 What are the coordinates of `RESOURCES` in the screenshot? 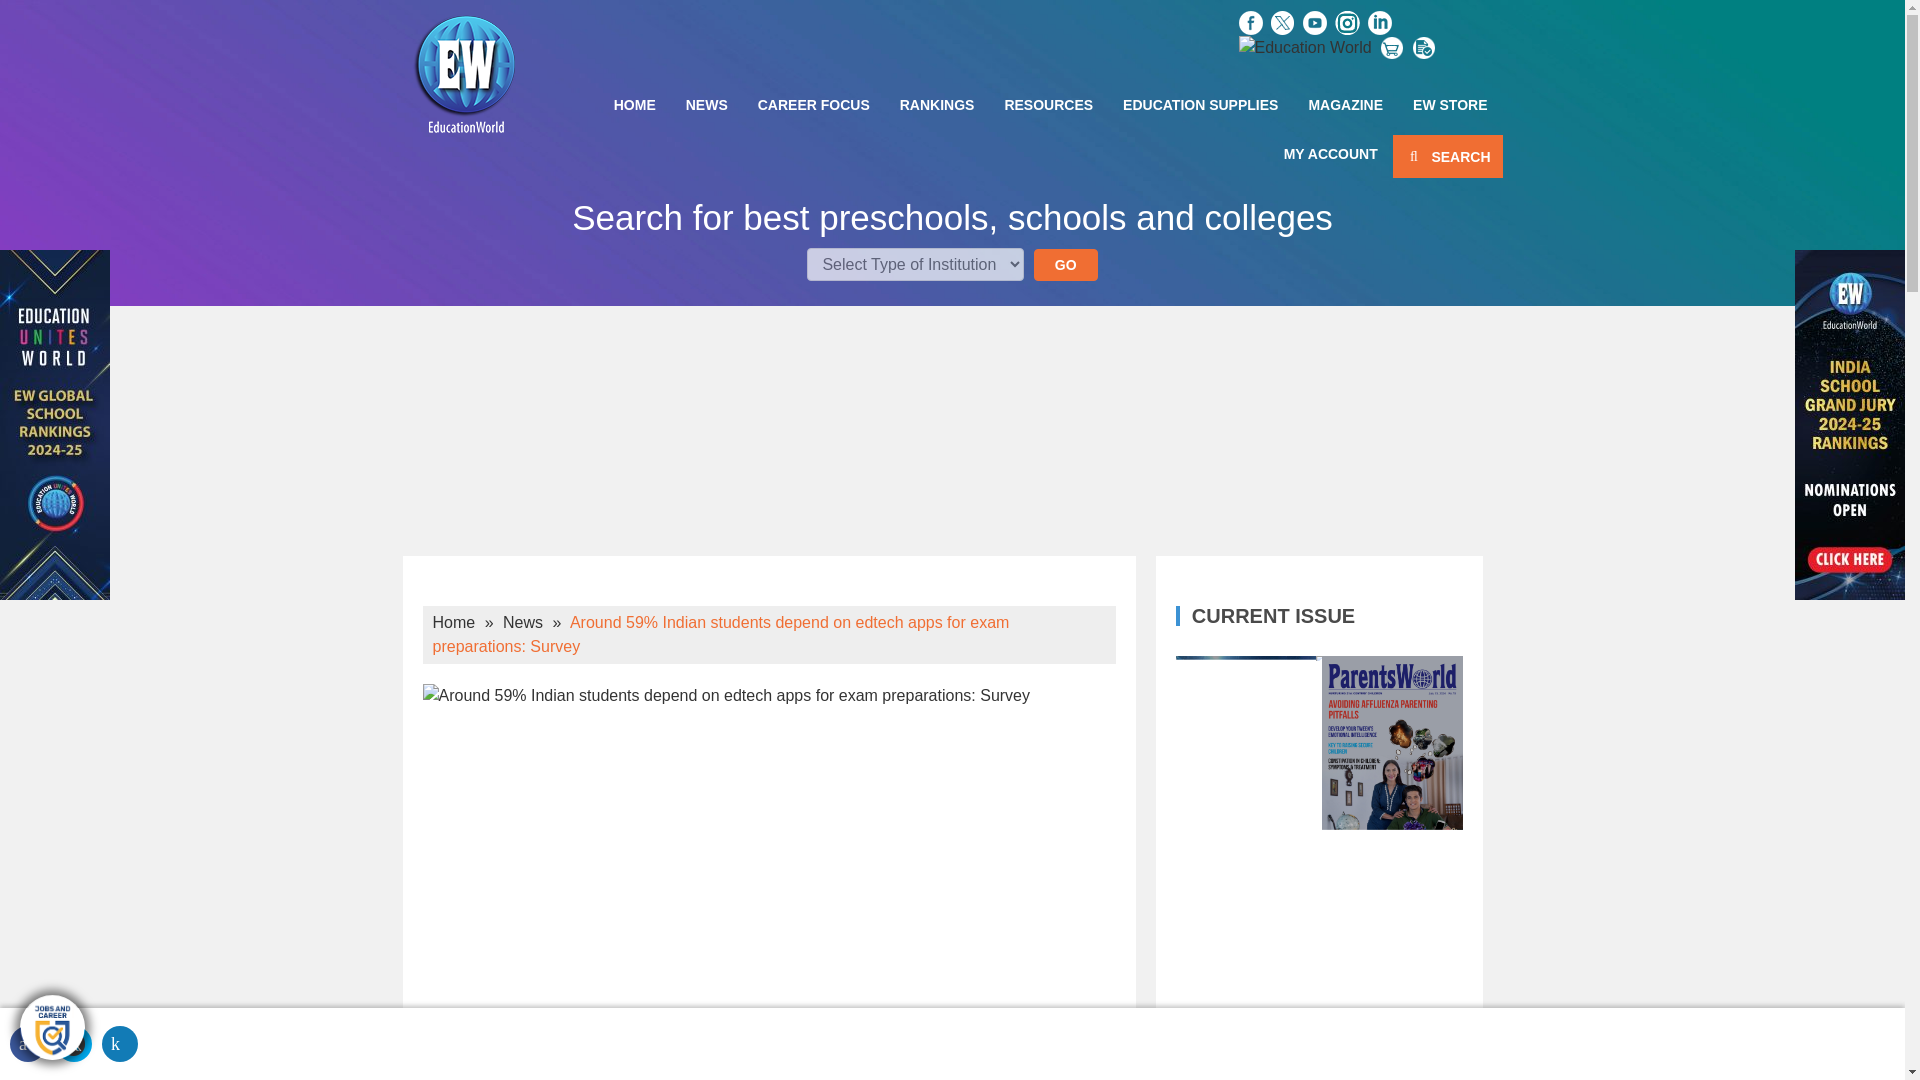 It's located at (1048, 104).